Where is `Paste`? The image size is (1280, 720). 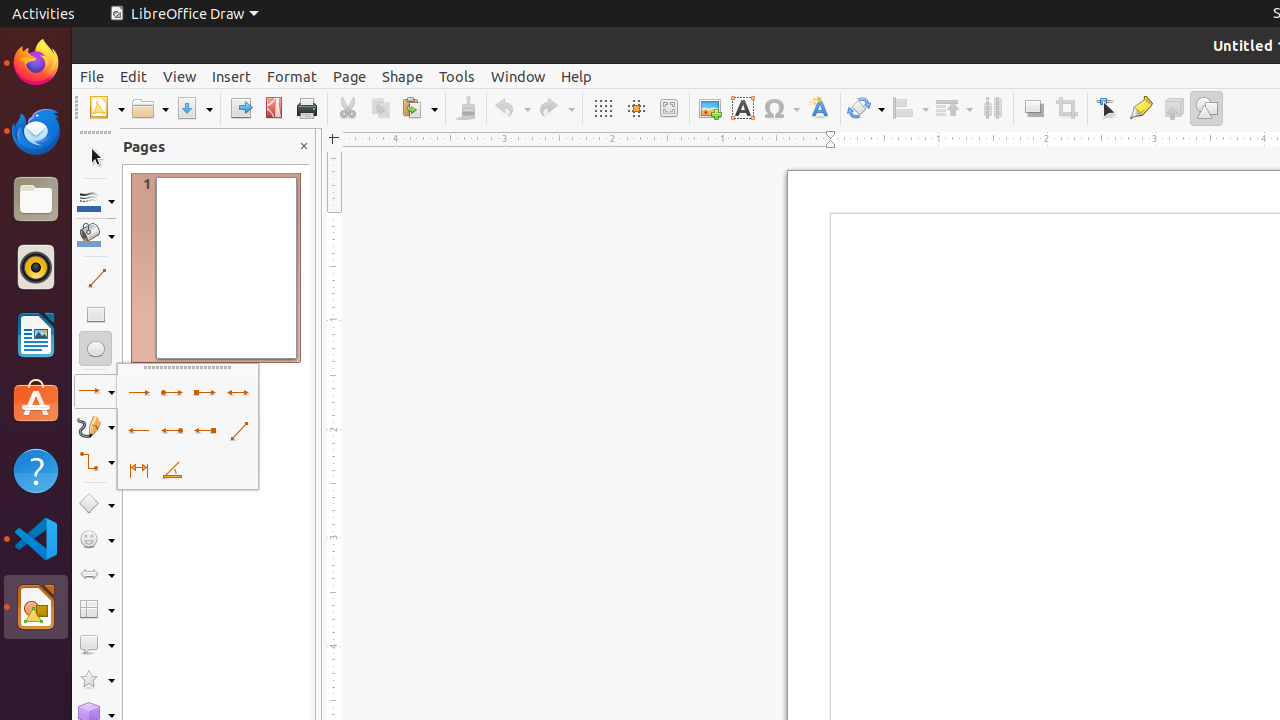
Paste is located at coordinates (419, 108).